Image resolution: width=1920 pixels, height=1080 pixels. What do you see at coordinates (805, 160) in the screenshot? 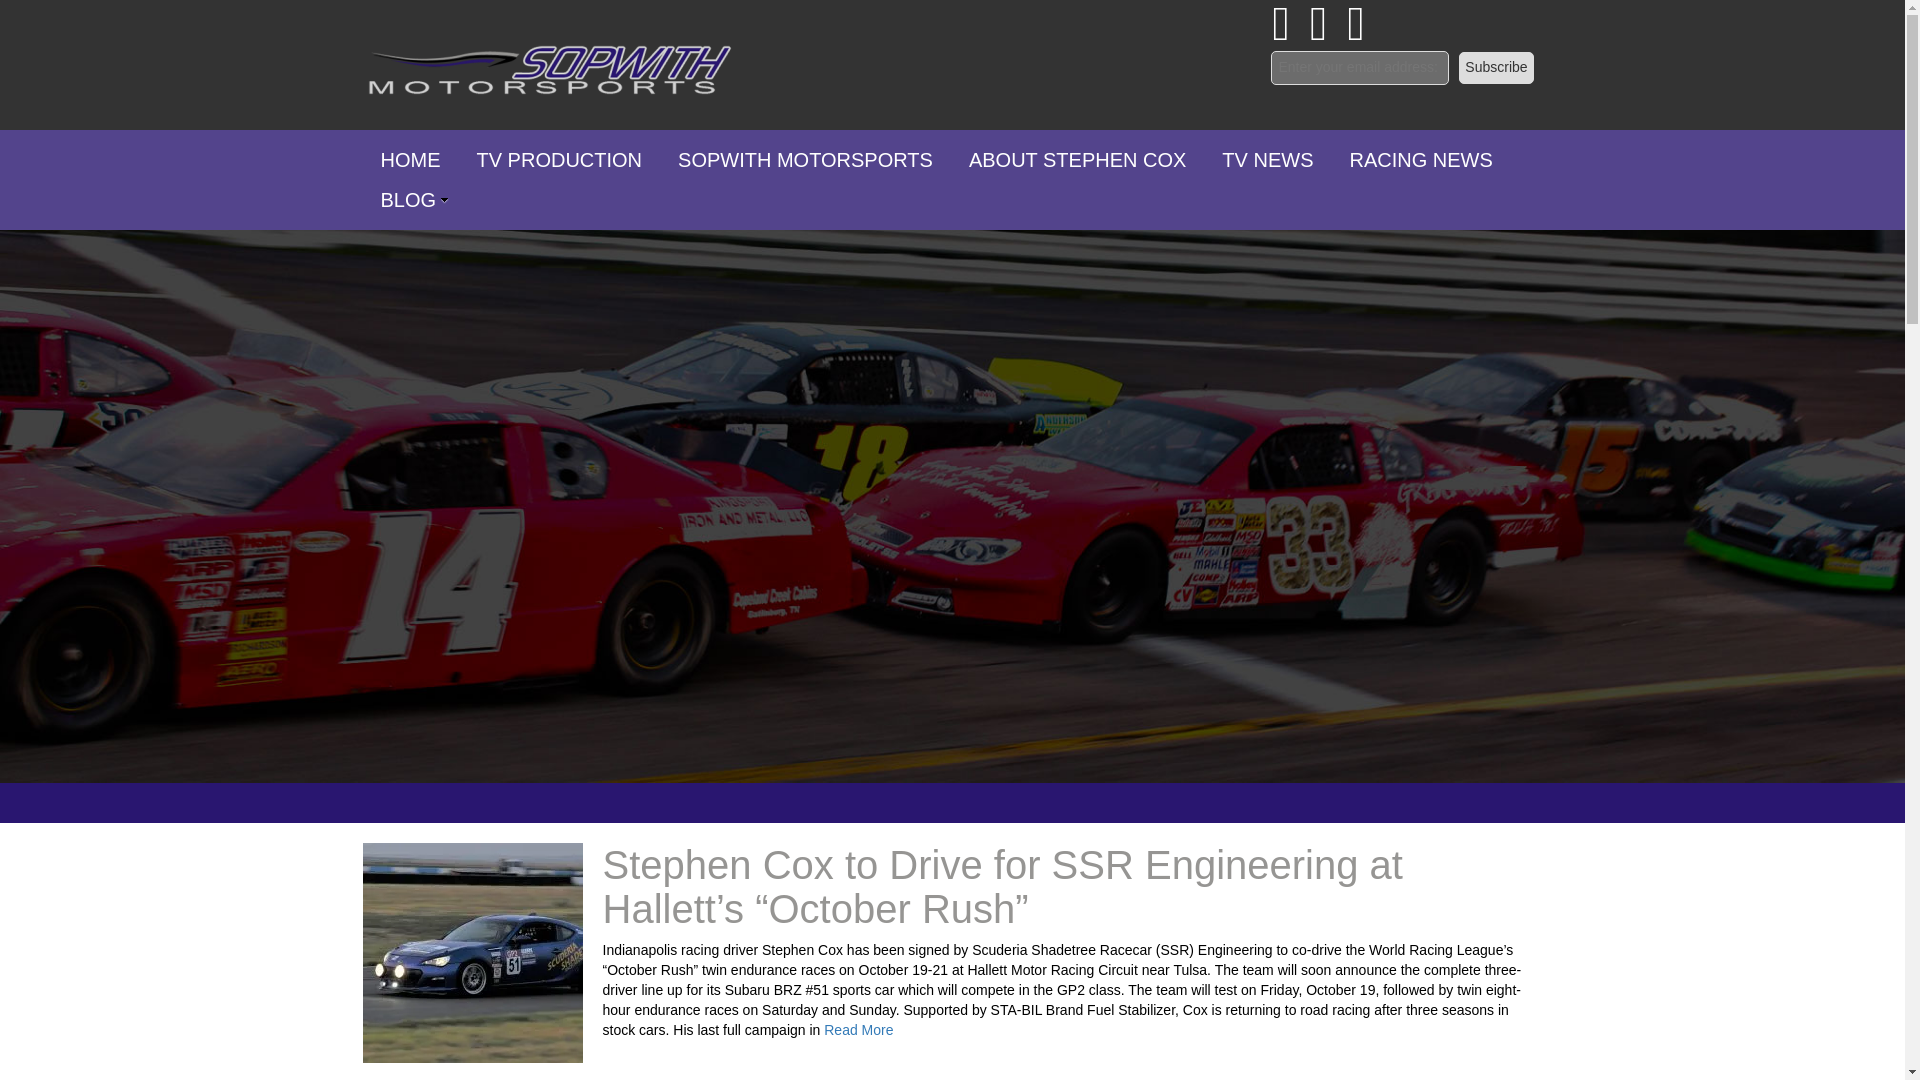
I see `SOPWITH MOTORSPORTS` at bounding box center [805, 160].